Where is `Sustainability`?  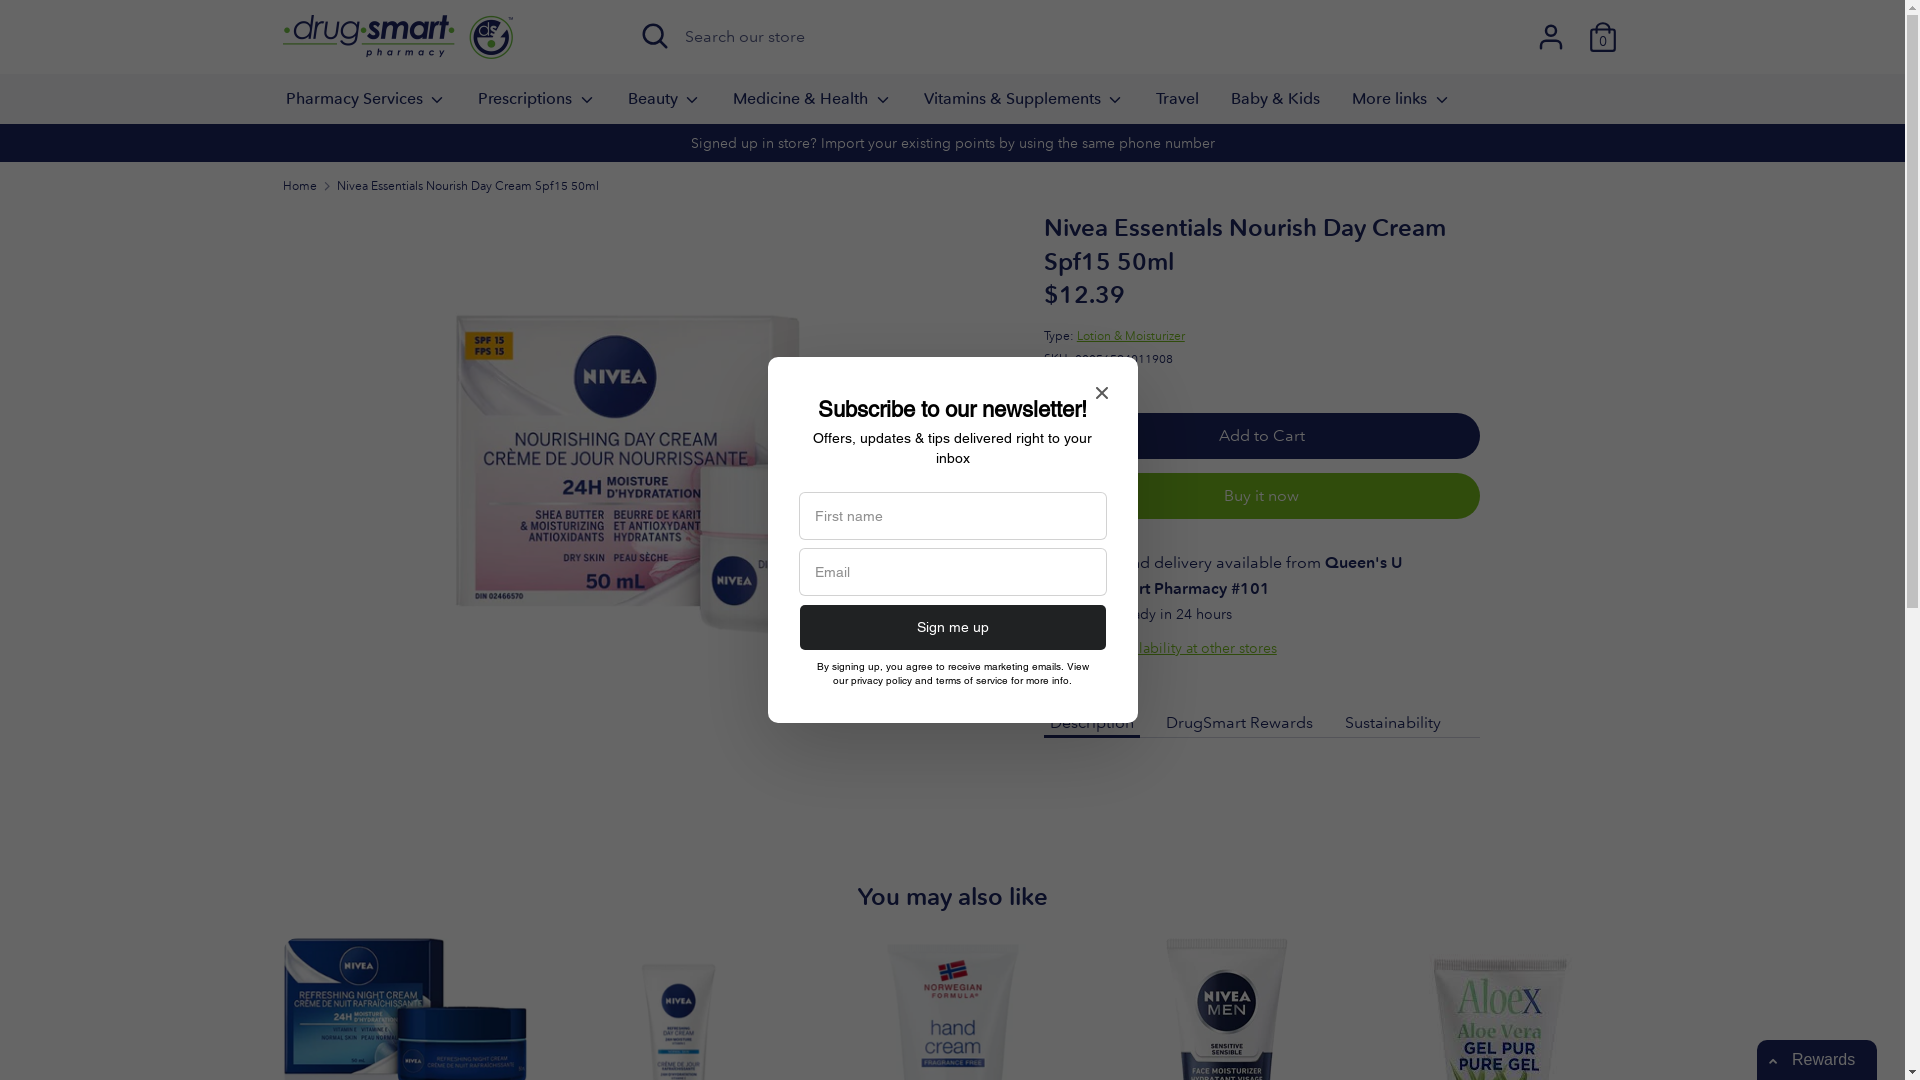
Sustainability is located at coordinates (1393, 722).